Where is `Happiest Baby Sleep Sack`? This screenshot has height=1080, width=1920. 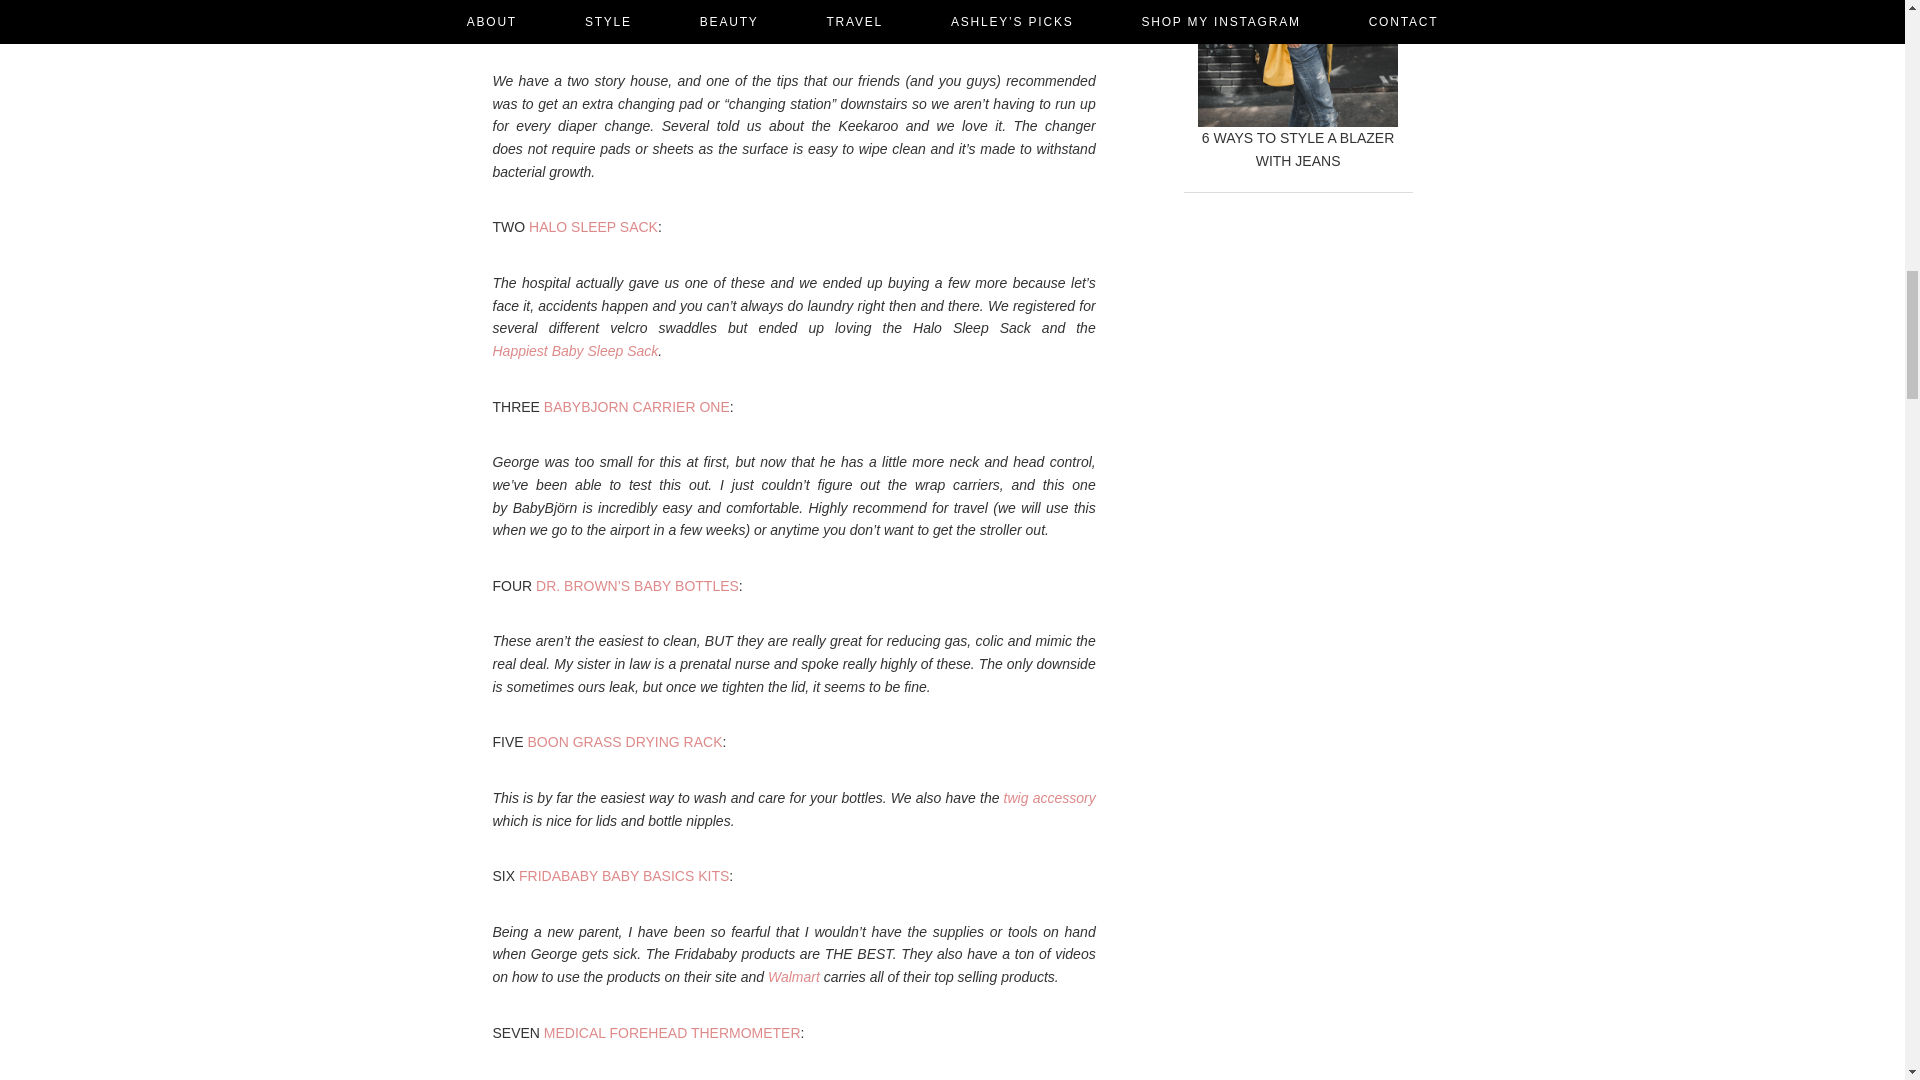
Happiest Baby Sleep Sack is located at coordinates (574, 350).